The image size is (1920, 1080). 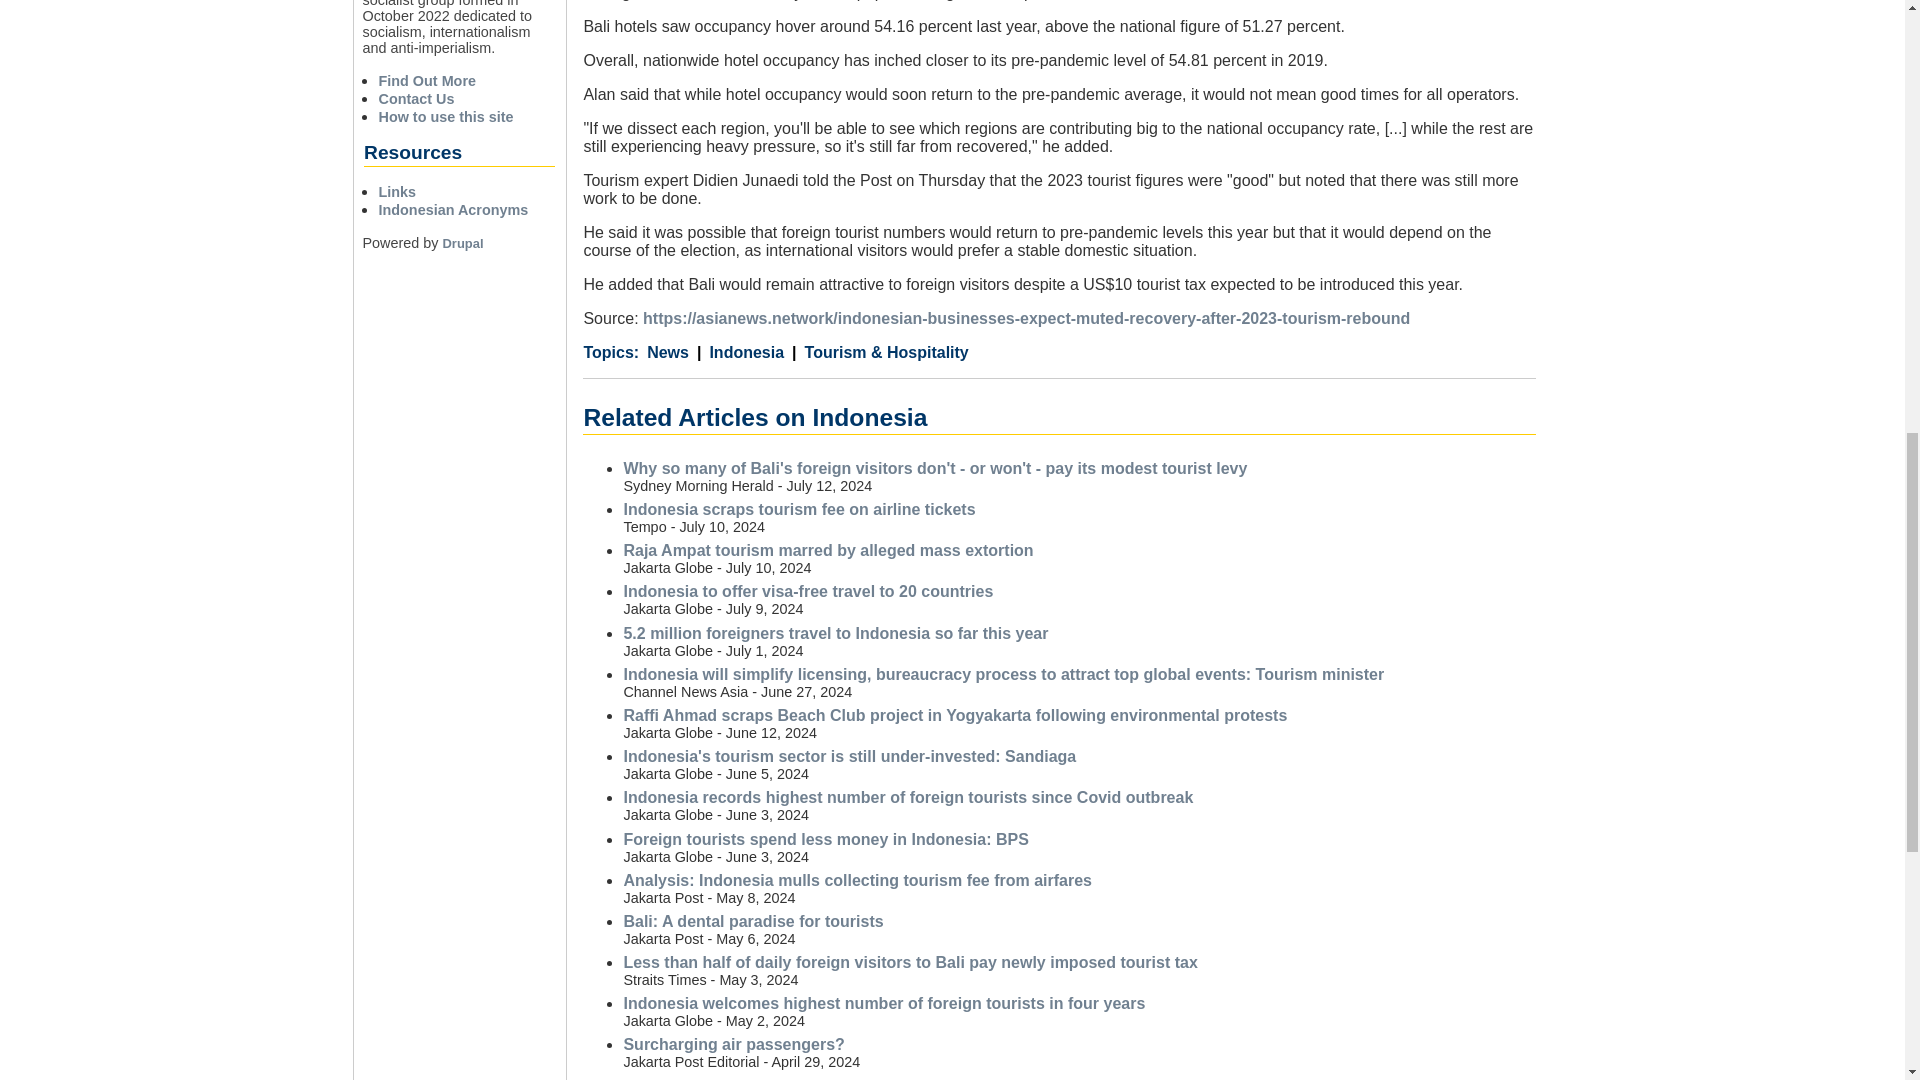 What do you see at coordinates (668, 352) in the screenshot?
I see `News` at bounding box center [668, 352].